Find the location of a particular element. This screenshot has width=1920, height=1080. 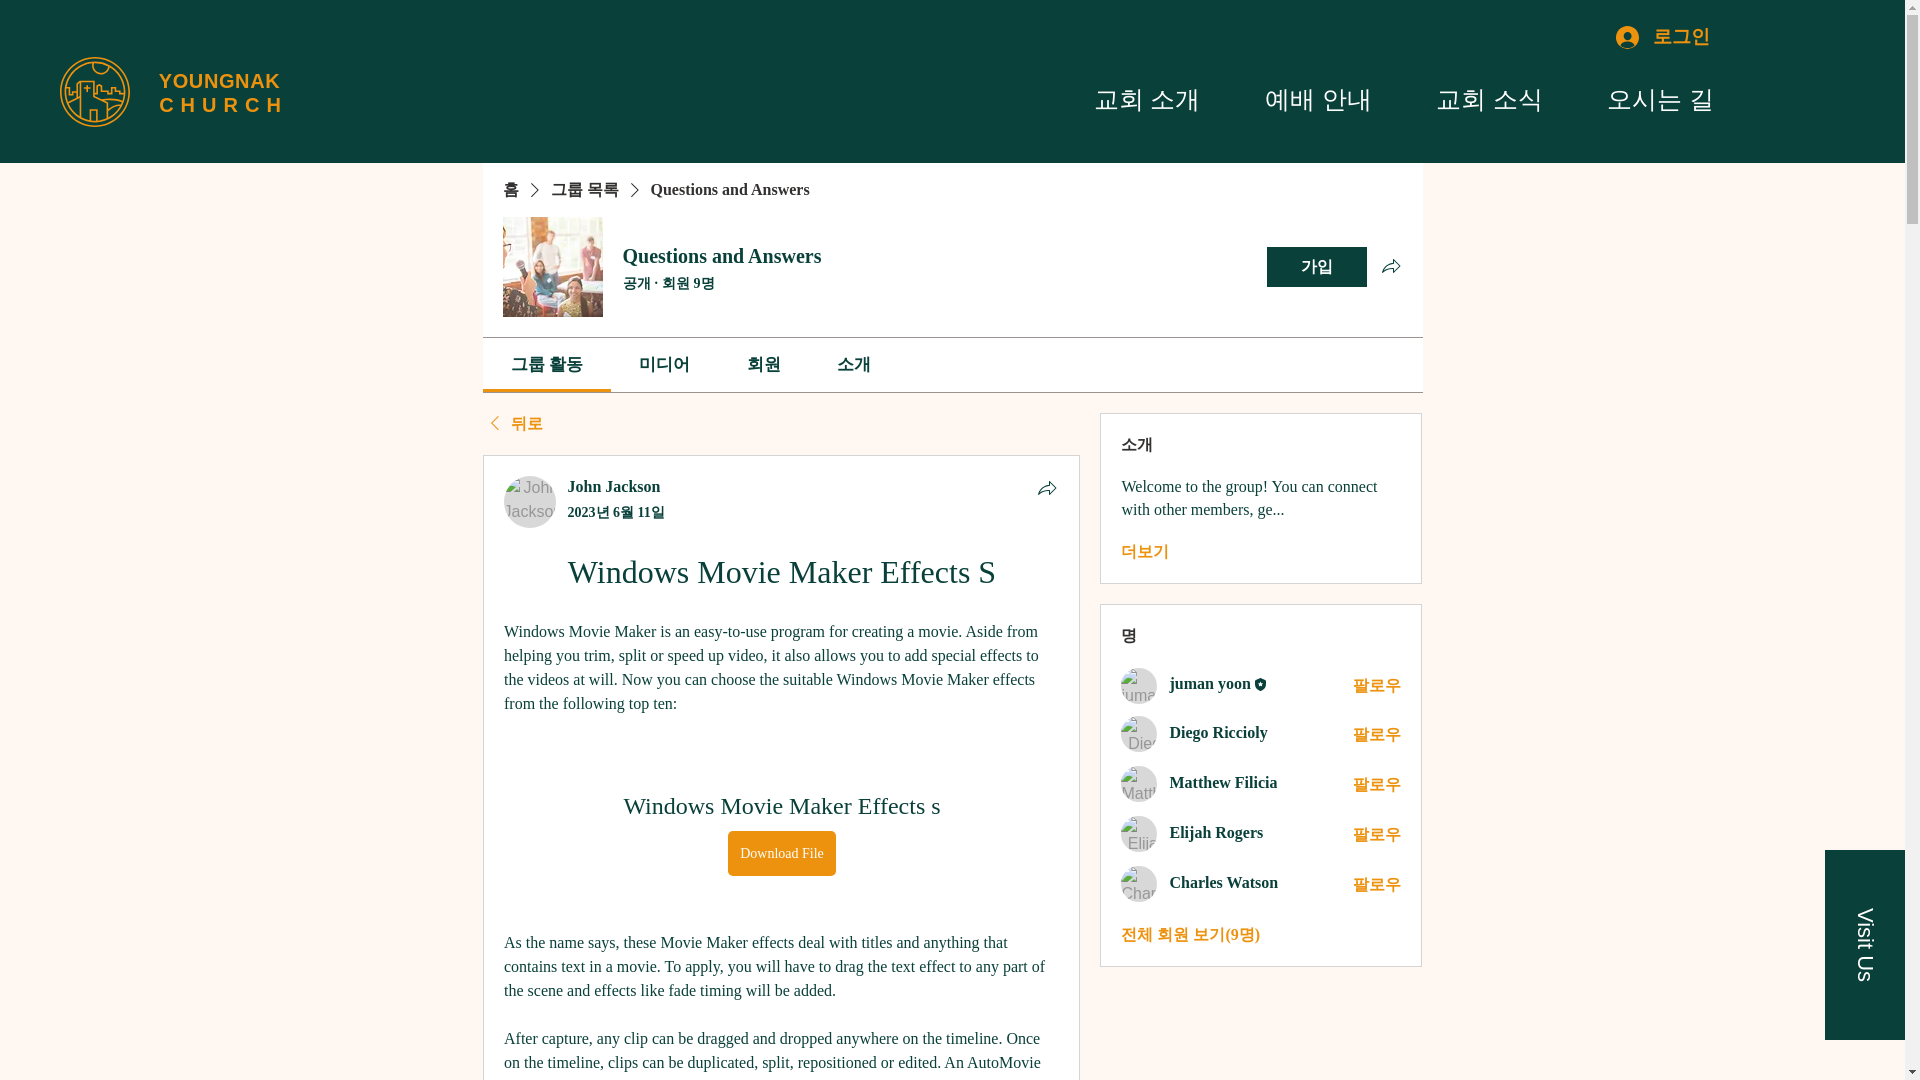

YOUNGNAK is located at coordinates (220, 80).